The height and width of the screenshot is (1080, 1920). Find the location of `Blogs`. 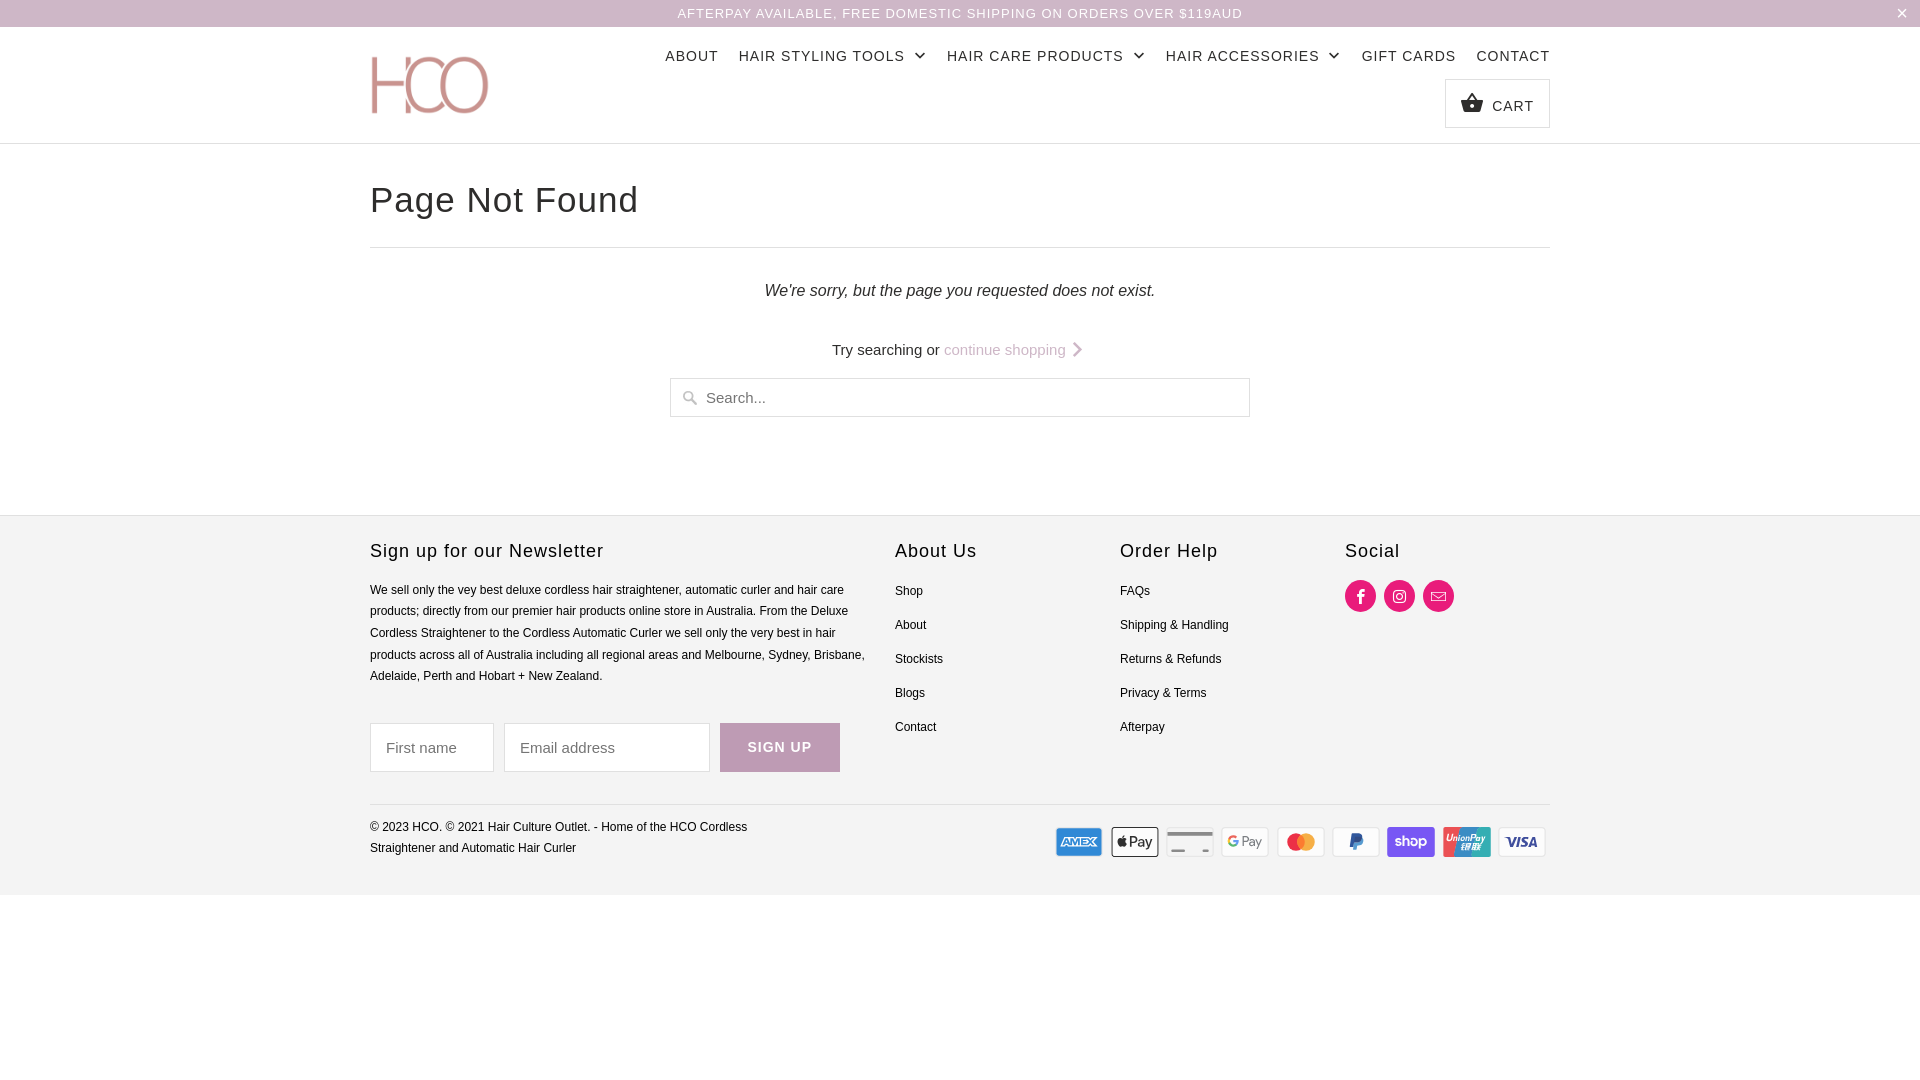

Blogs is located at coordinates (910, 693).